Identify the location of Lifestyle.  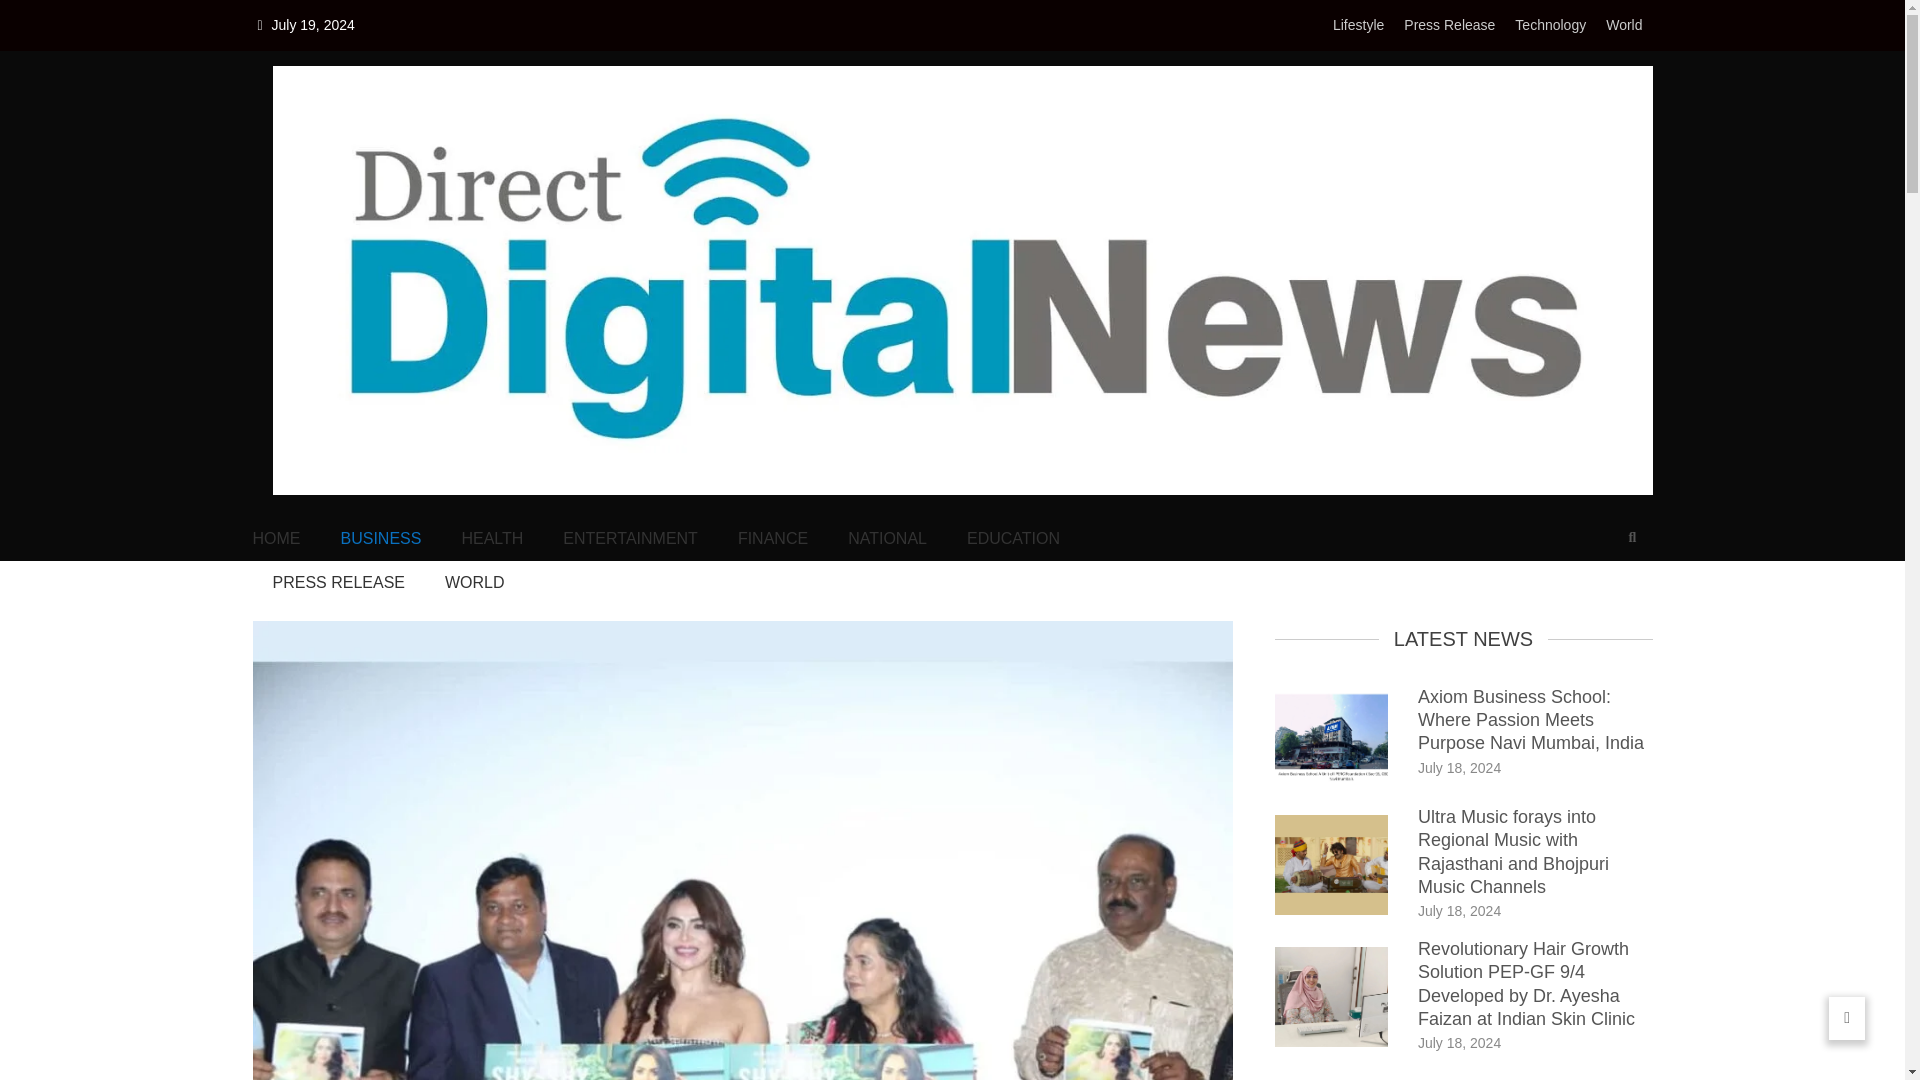
(1358, 25).